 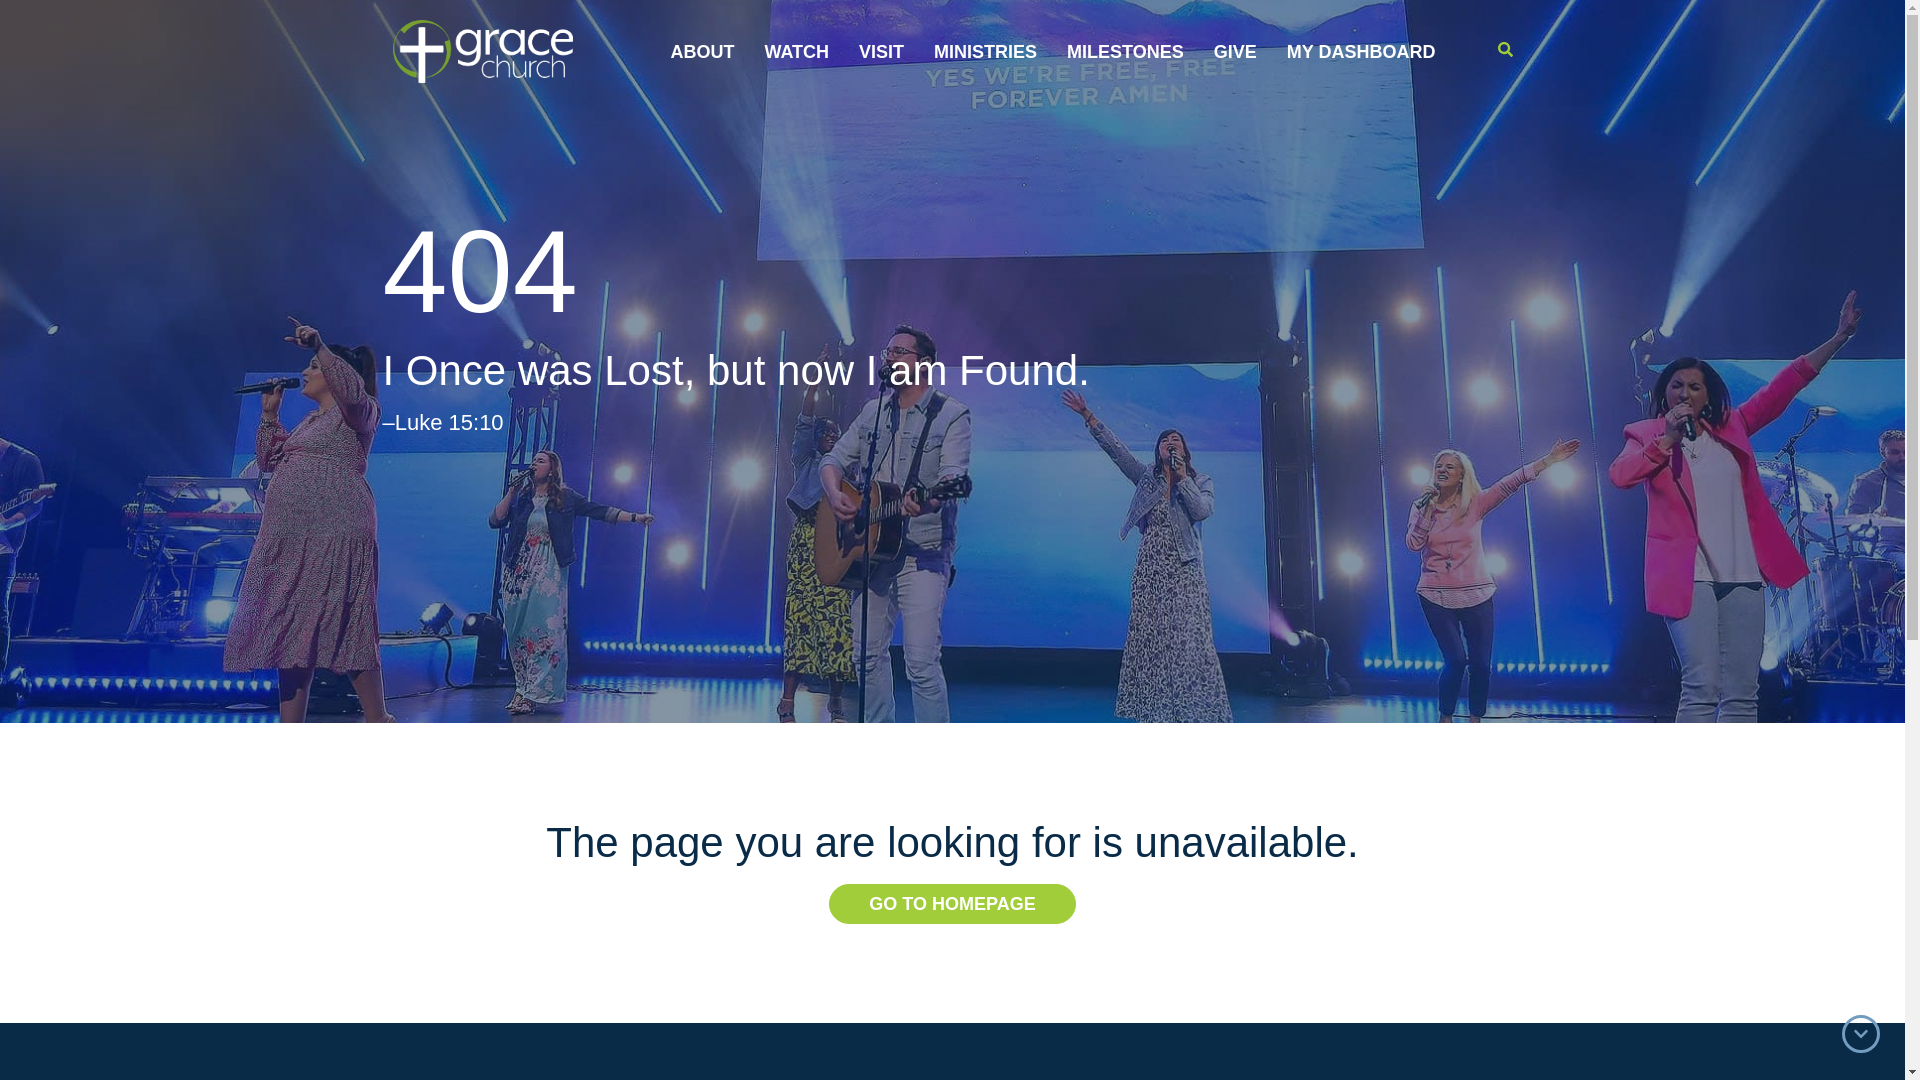 What do you see at coordinates (702, 52) in the screenshot?
I see `ABOUT` at bounding box center [702, 52].